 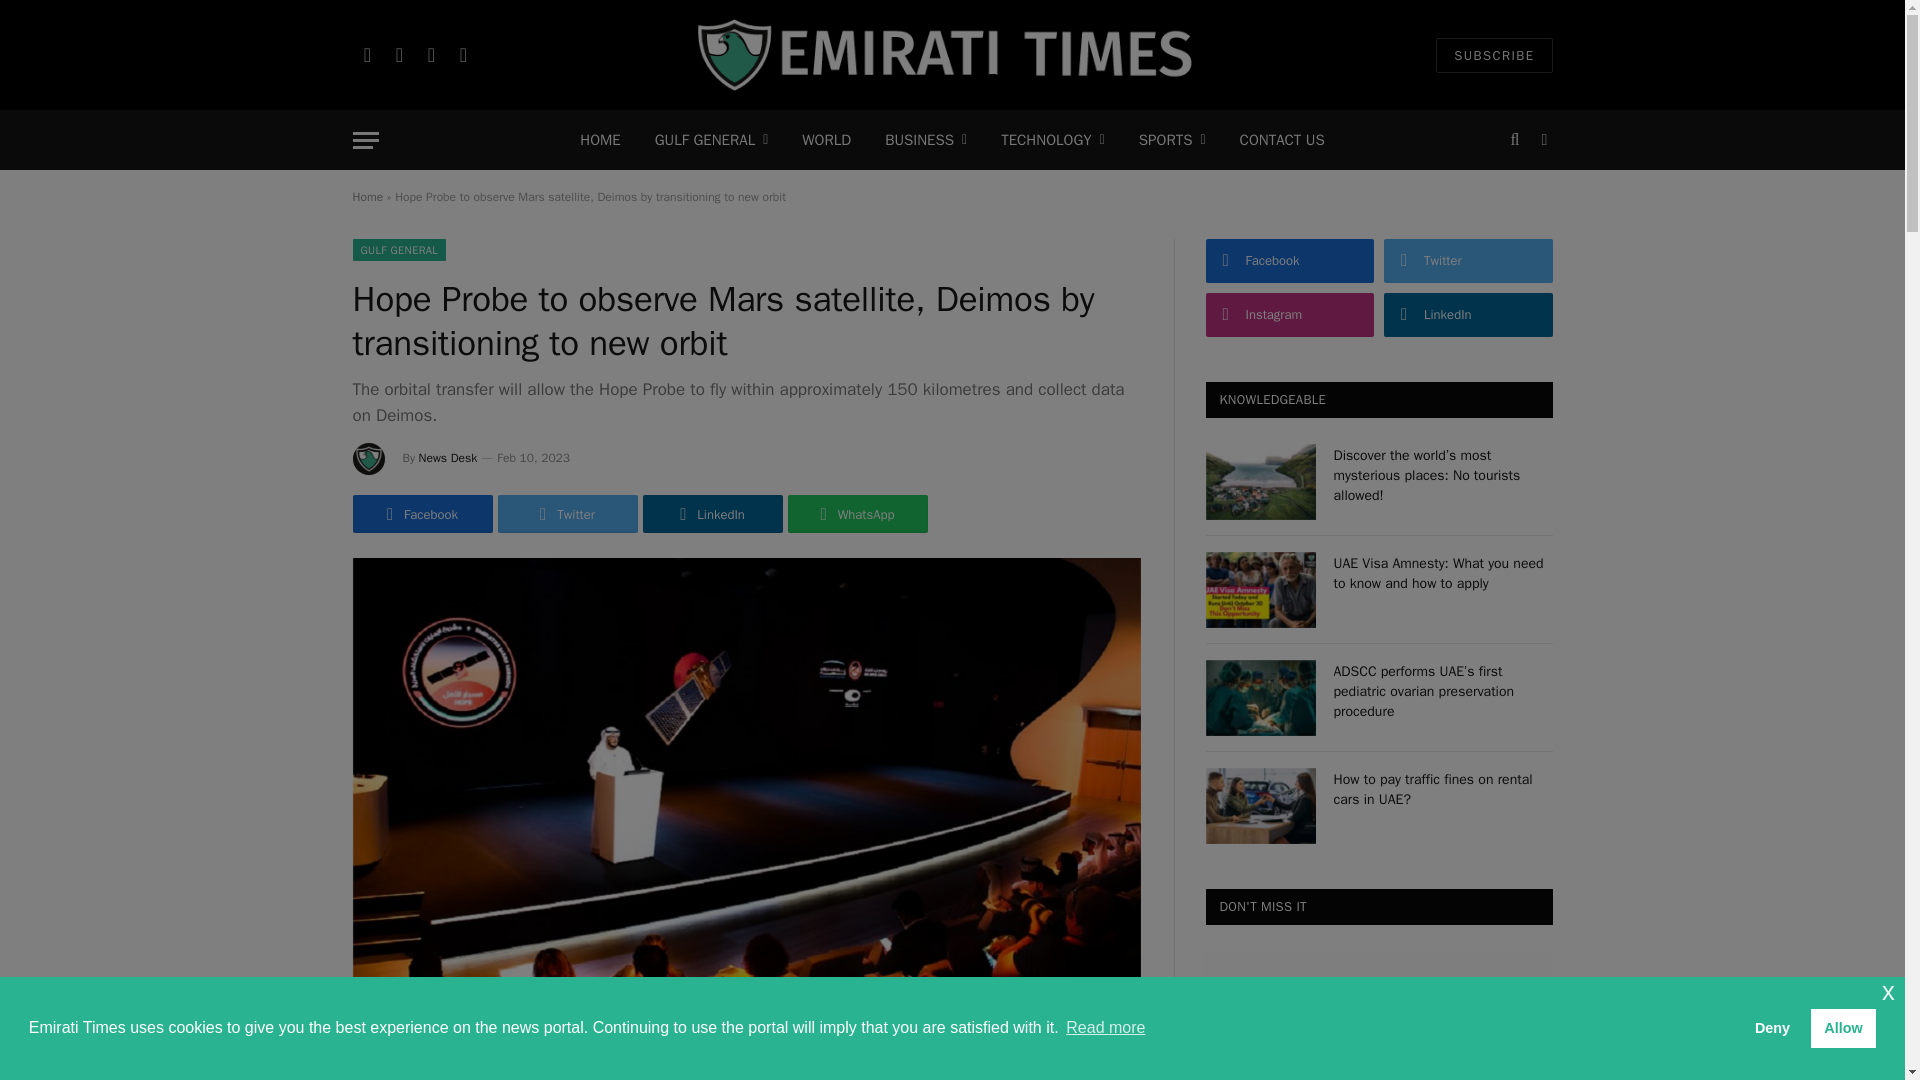 I want to click on SUBSCRIBE, so click(x=1494, y=55).